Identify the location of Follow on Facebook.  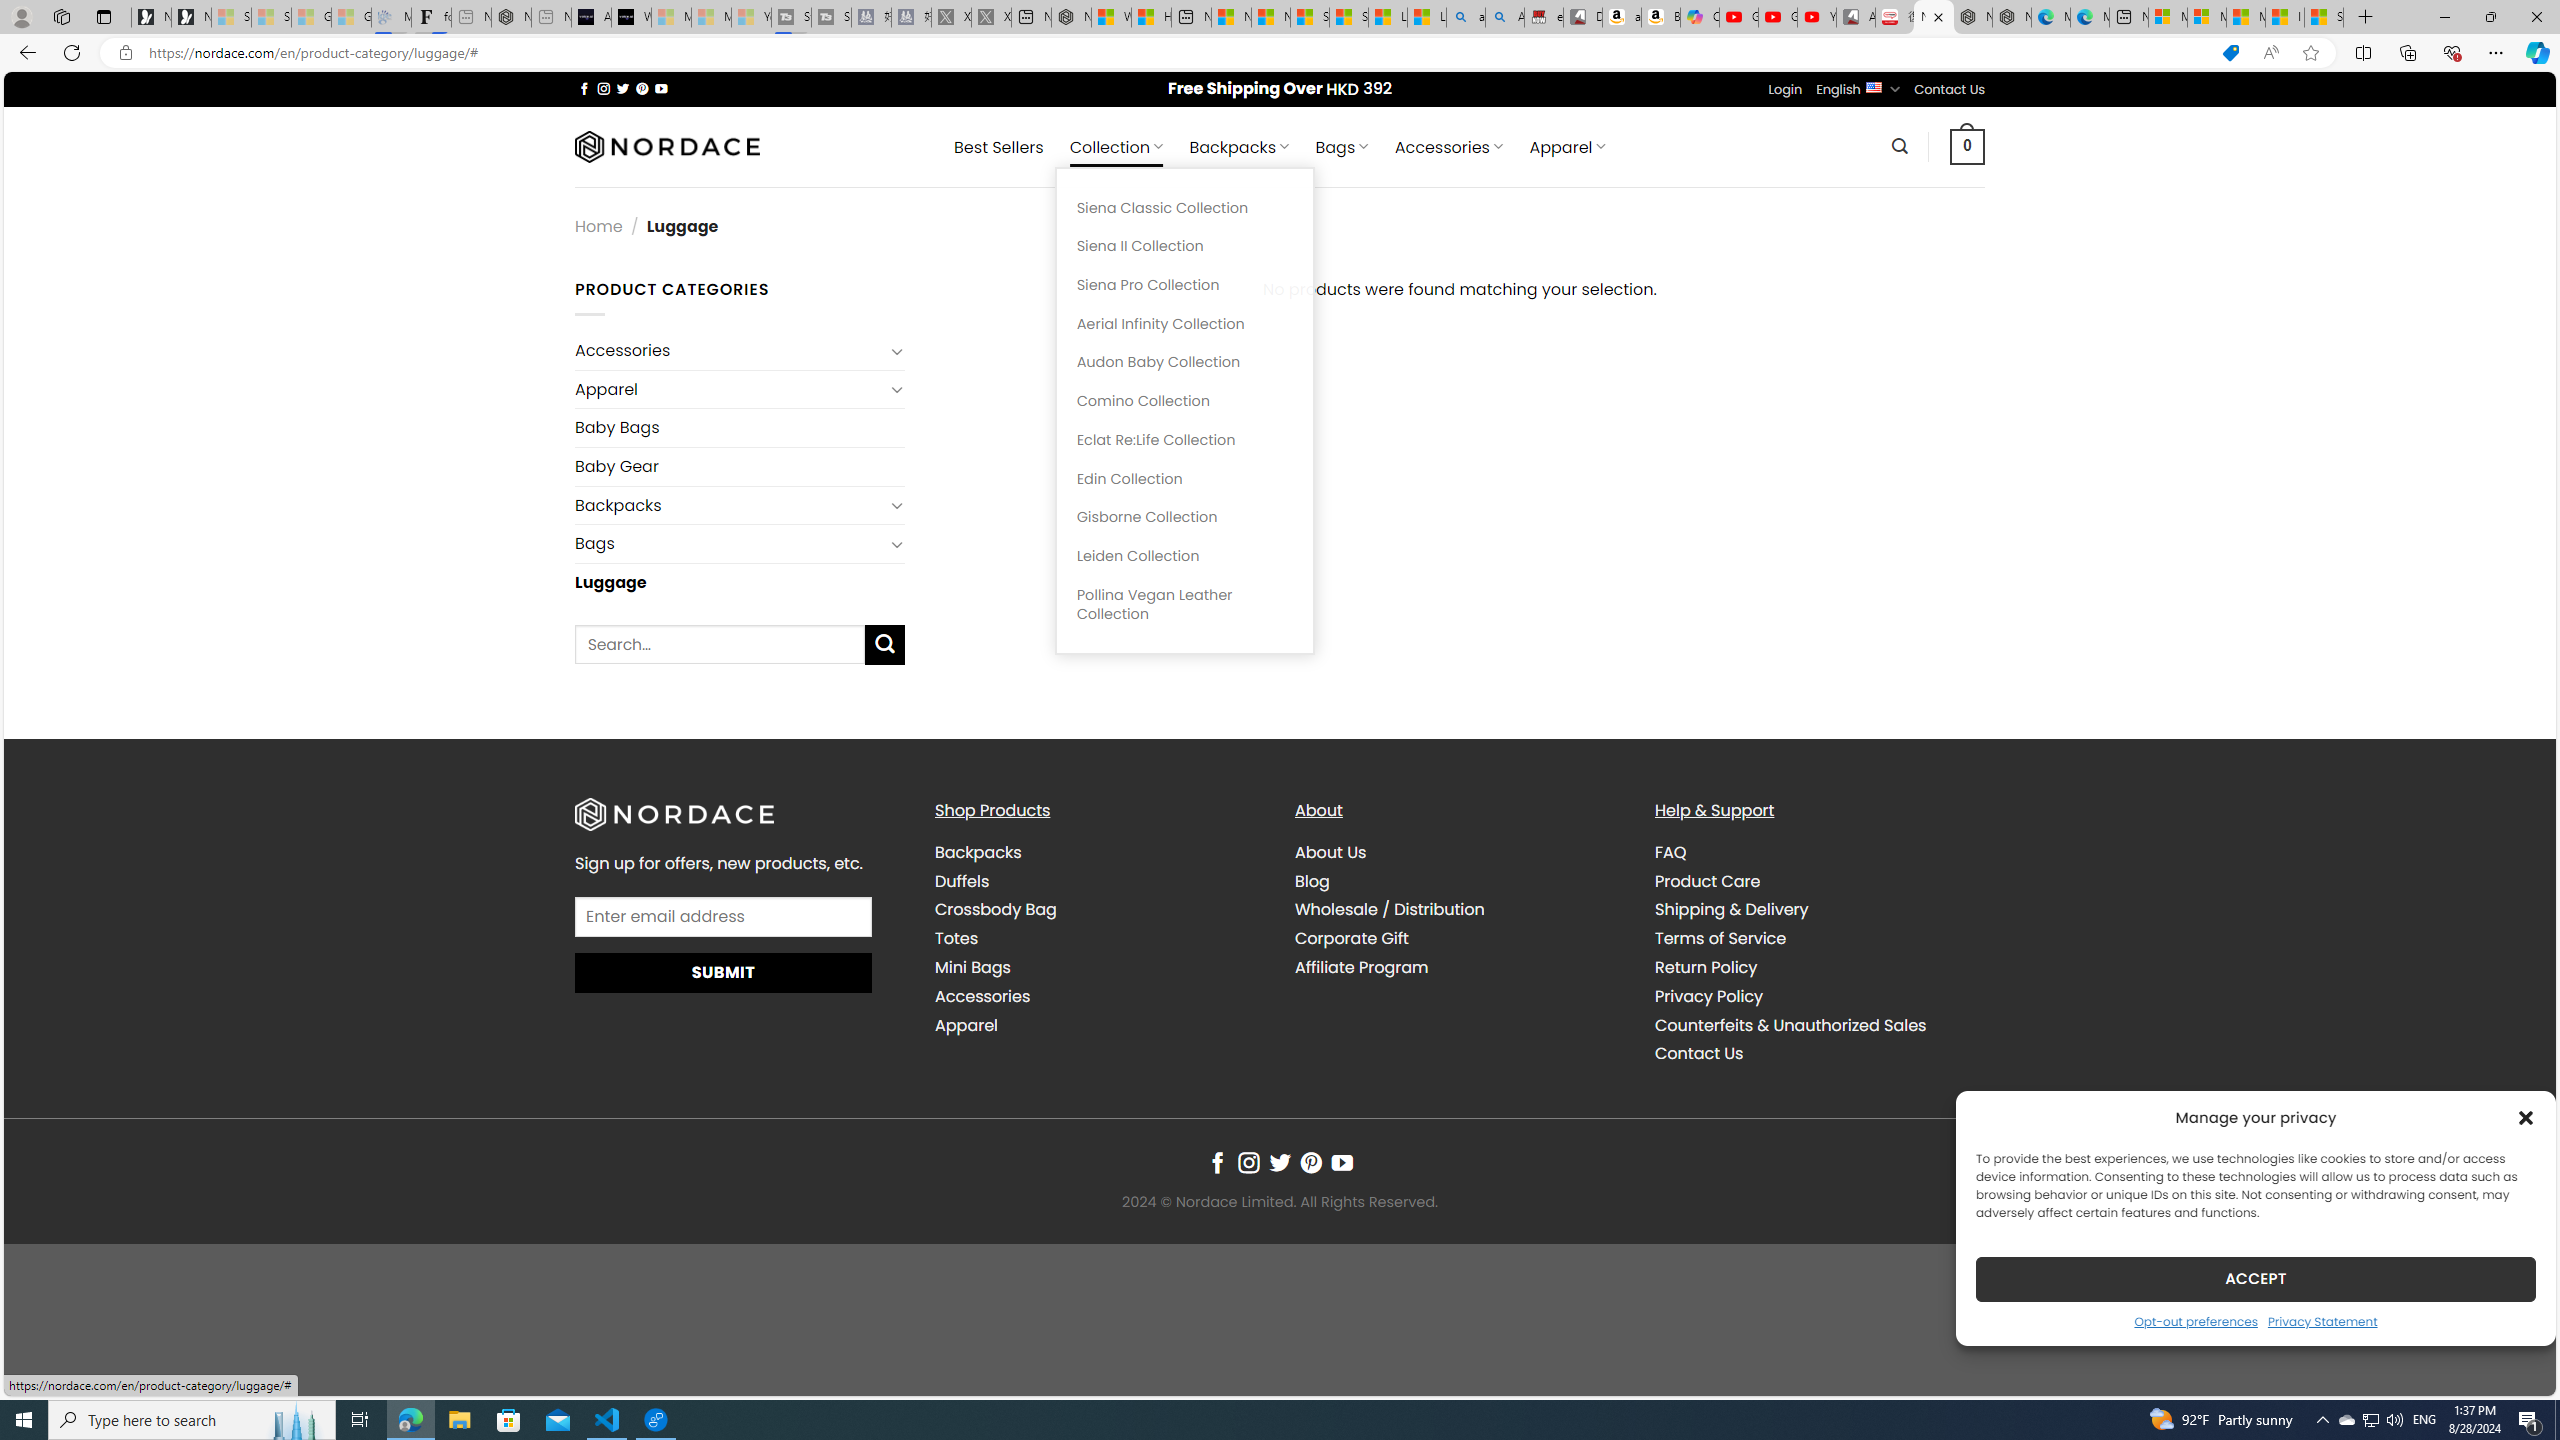
(1216, 1163).